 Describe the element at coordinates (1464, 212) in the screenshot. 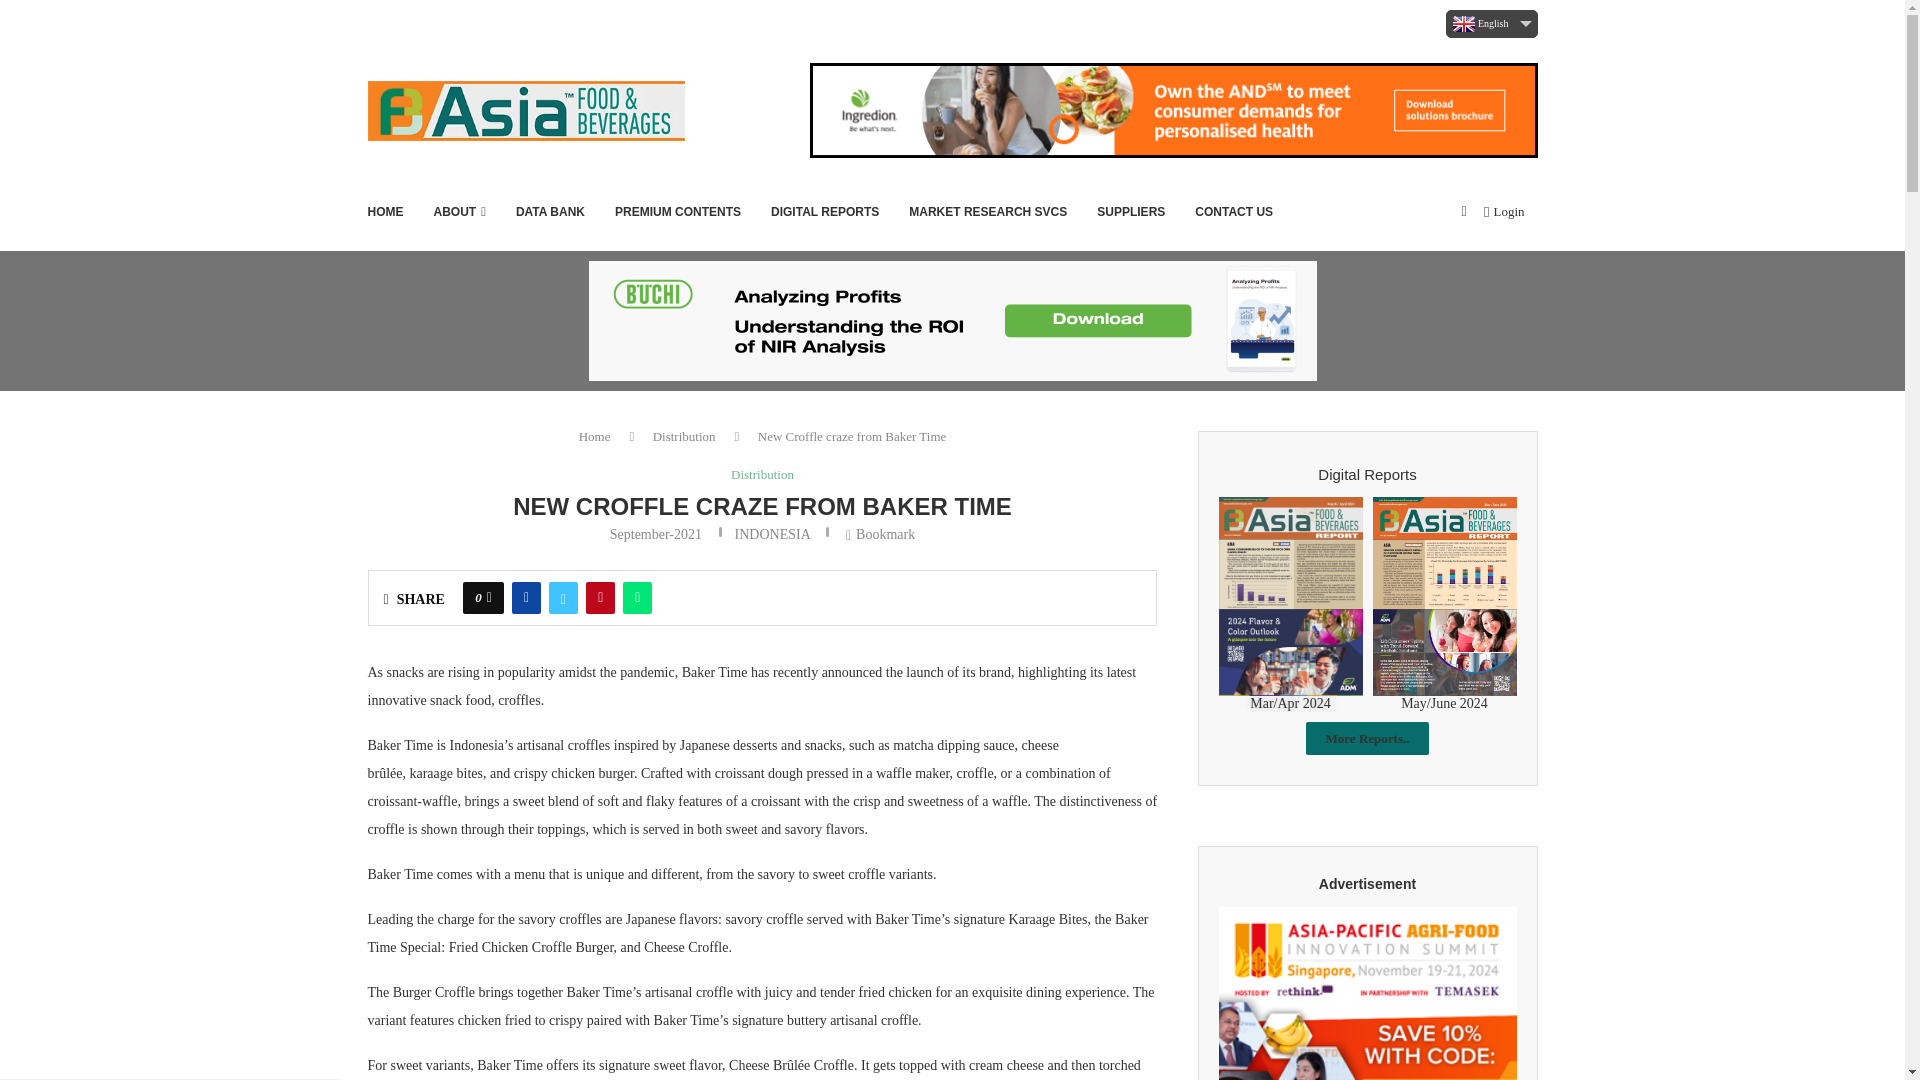

I see `Bookmark` at that location.